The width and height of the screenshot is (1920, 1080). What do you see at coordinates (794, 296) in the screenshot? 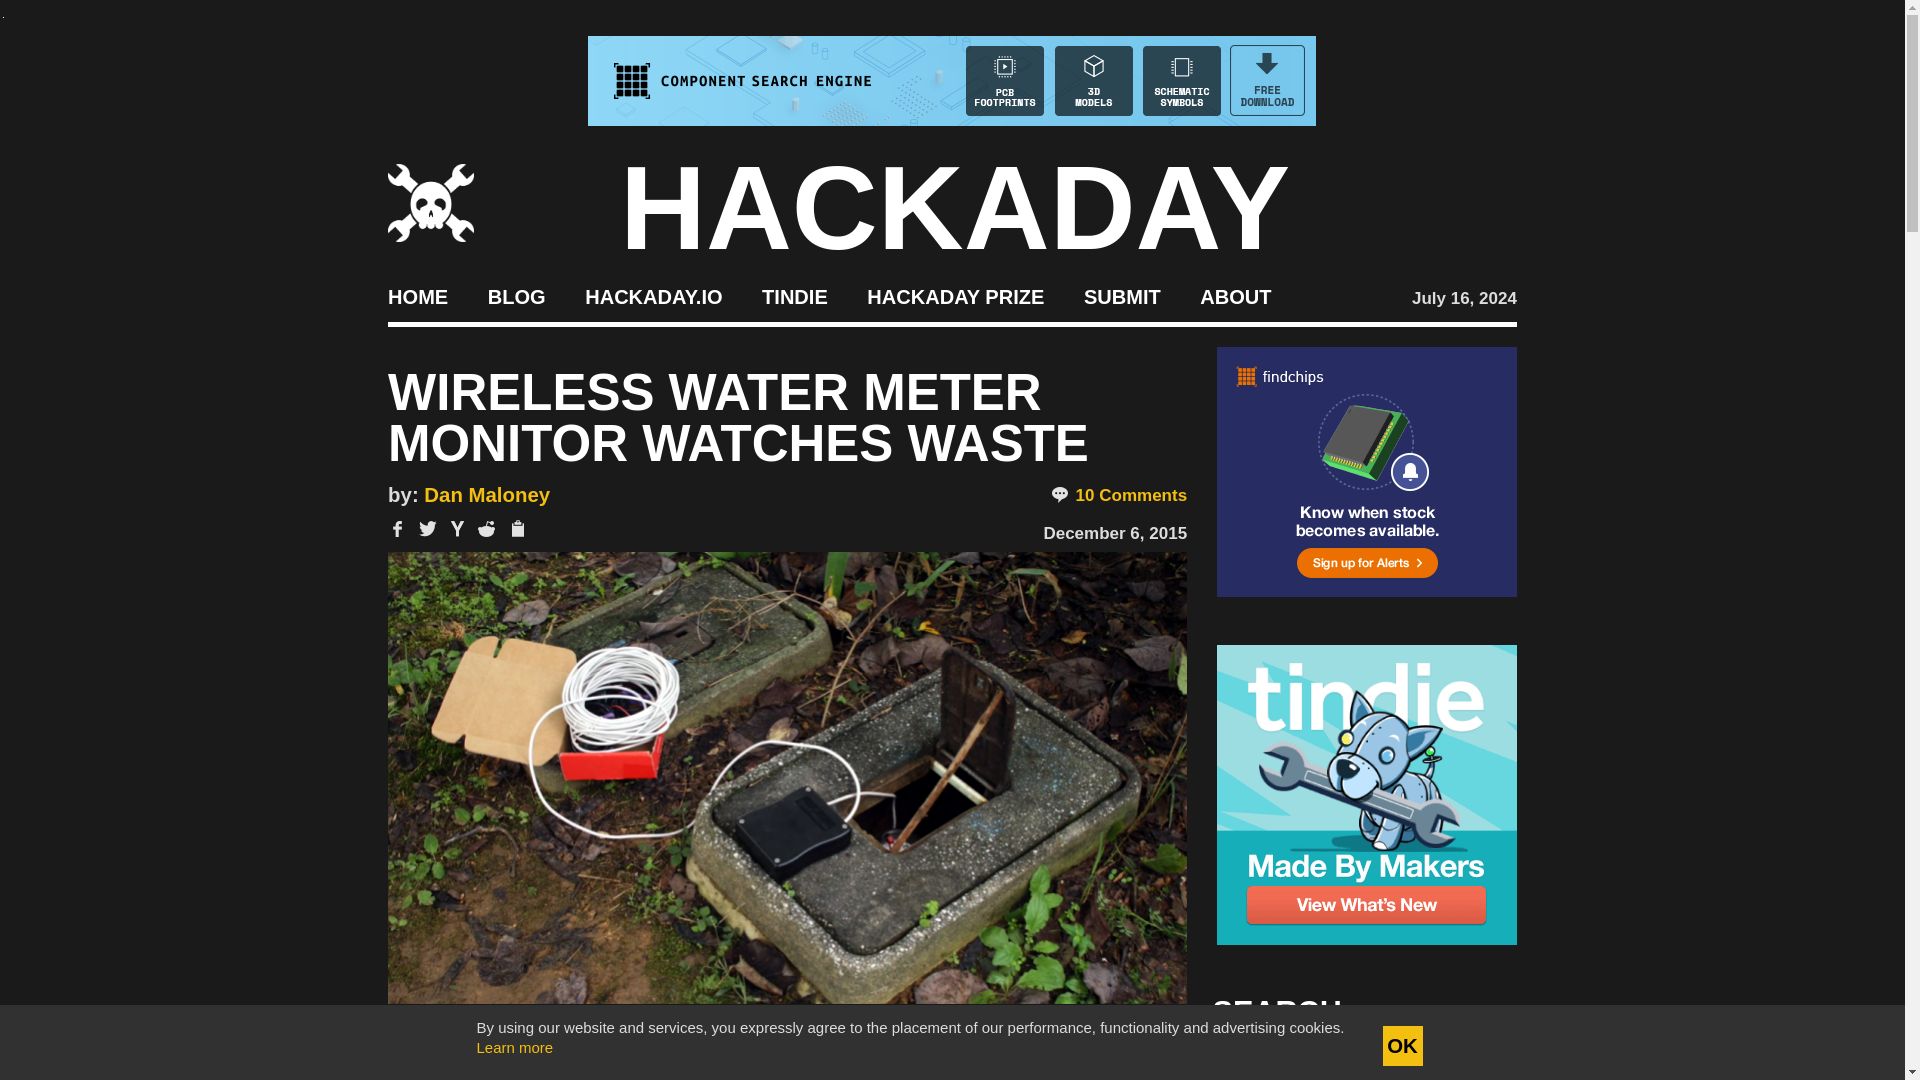
I see `TINDIE` at bounding box center [794, 296].